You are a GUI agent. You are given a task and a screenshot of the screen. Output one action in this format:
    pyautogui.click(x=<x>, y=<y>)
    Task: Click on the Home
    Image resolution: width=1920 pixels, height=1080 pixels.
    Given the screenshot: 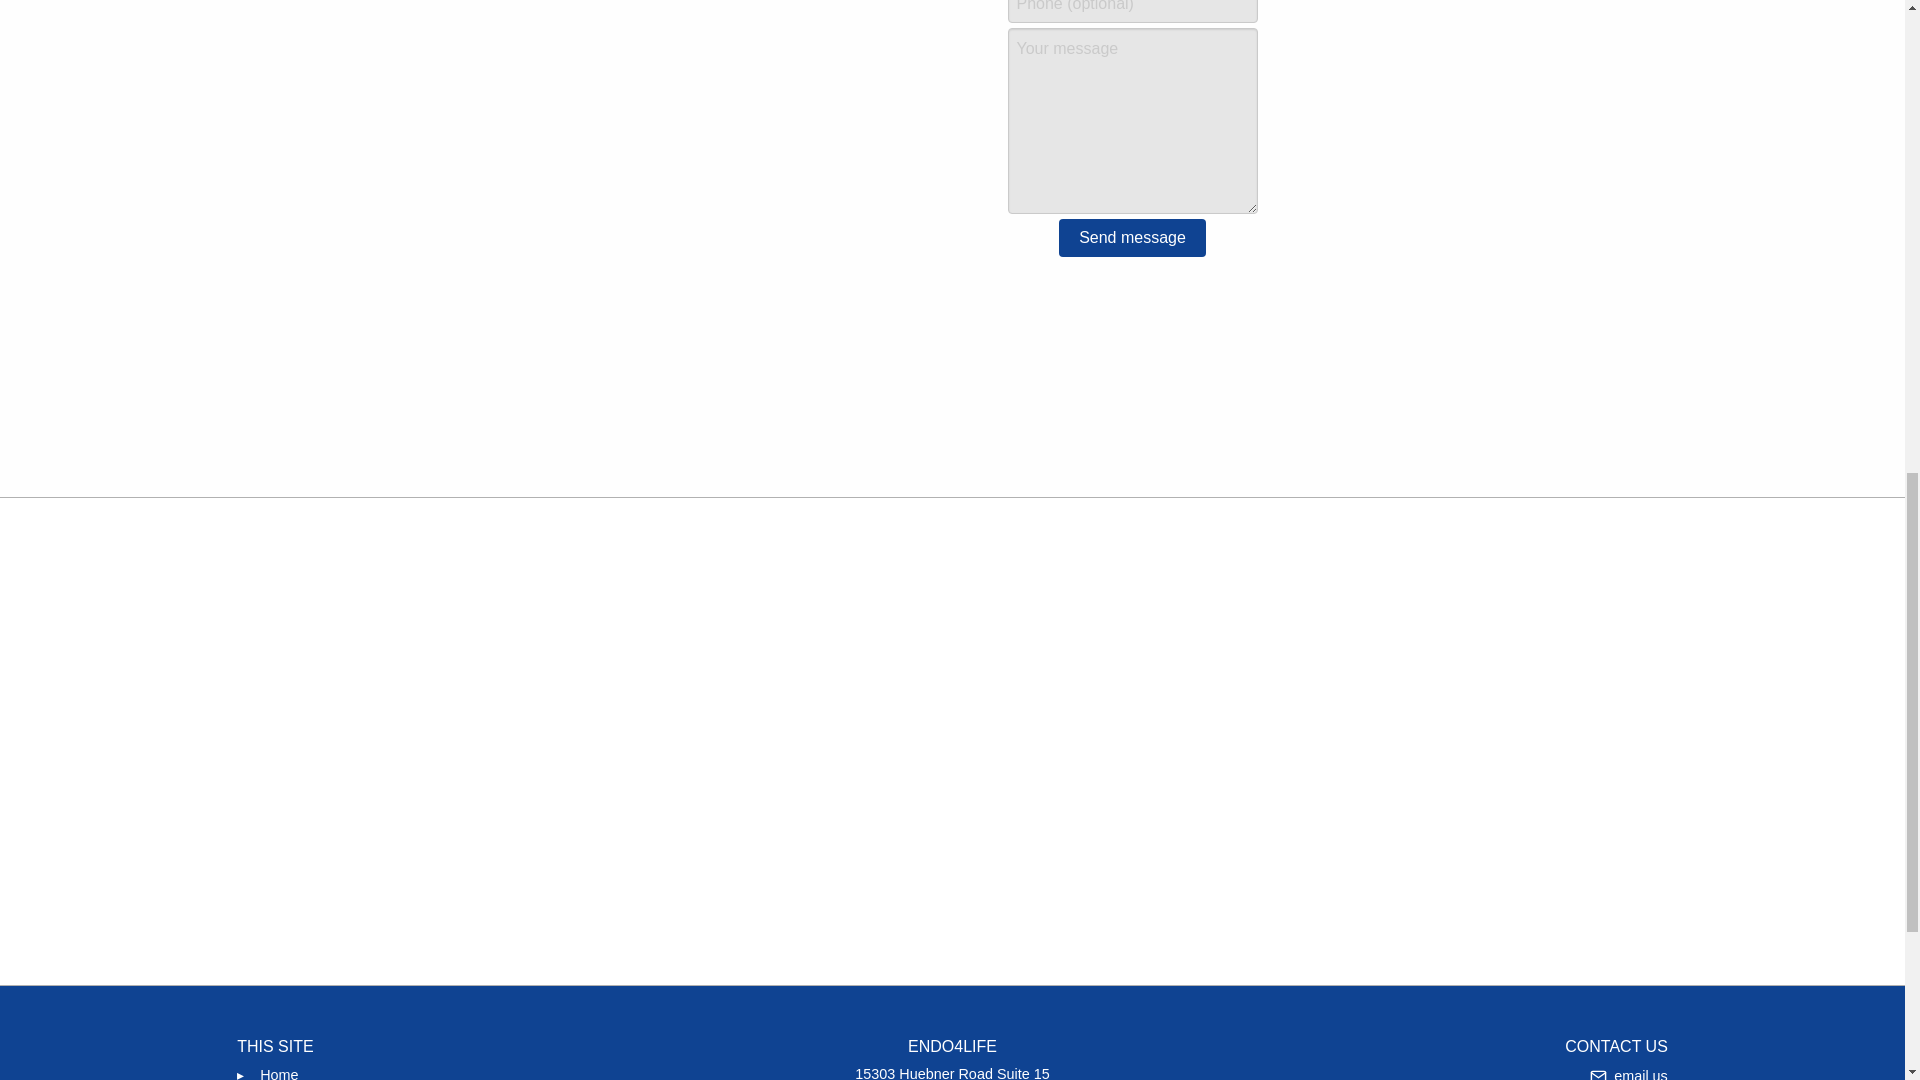 What is the action you would take?
    pyautogui.click(x=952, y=1071)
    